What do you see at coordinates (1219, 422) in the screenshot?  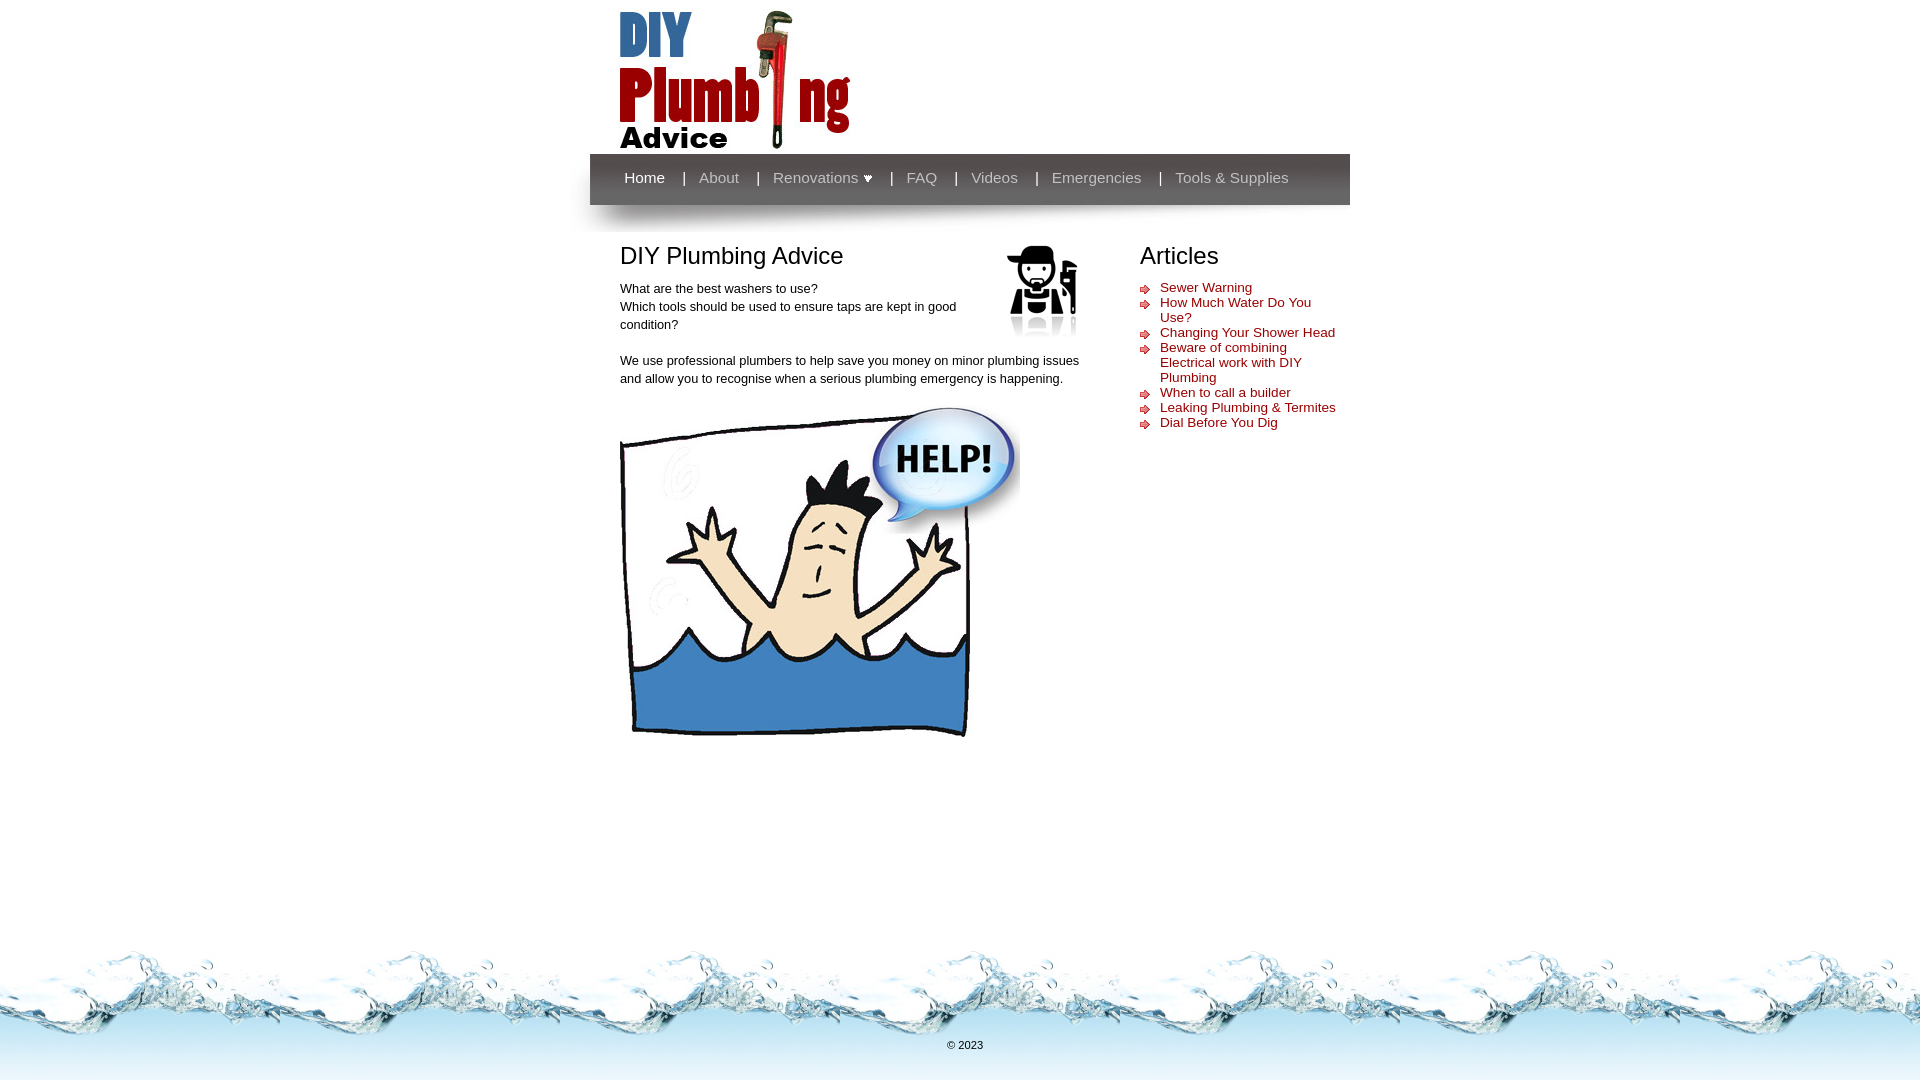 I see `Dial Before You Dig` at bounding box center [1219, 422].